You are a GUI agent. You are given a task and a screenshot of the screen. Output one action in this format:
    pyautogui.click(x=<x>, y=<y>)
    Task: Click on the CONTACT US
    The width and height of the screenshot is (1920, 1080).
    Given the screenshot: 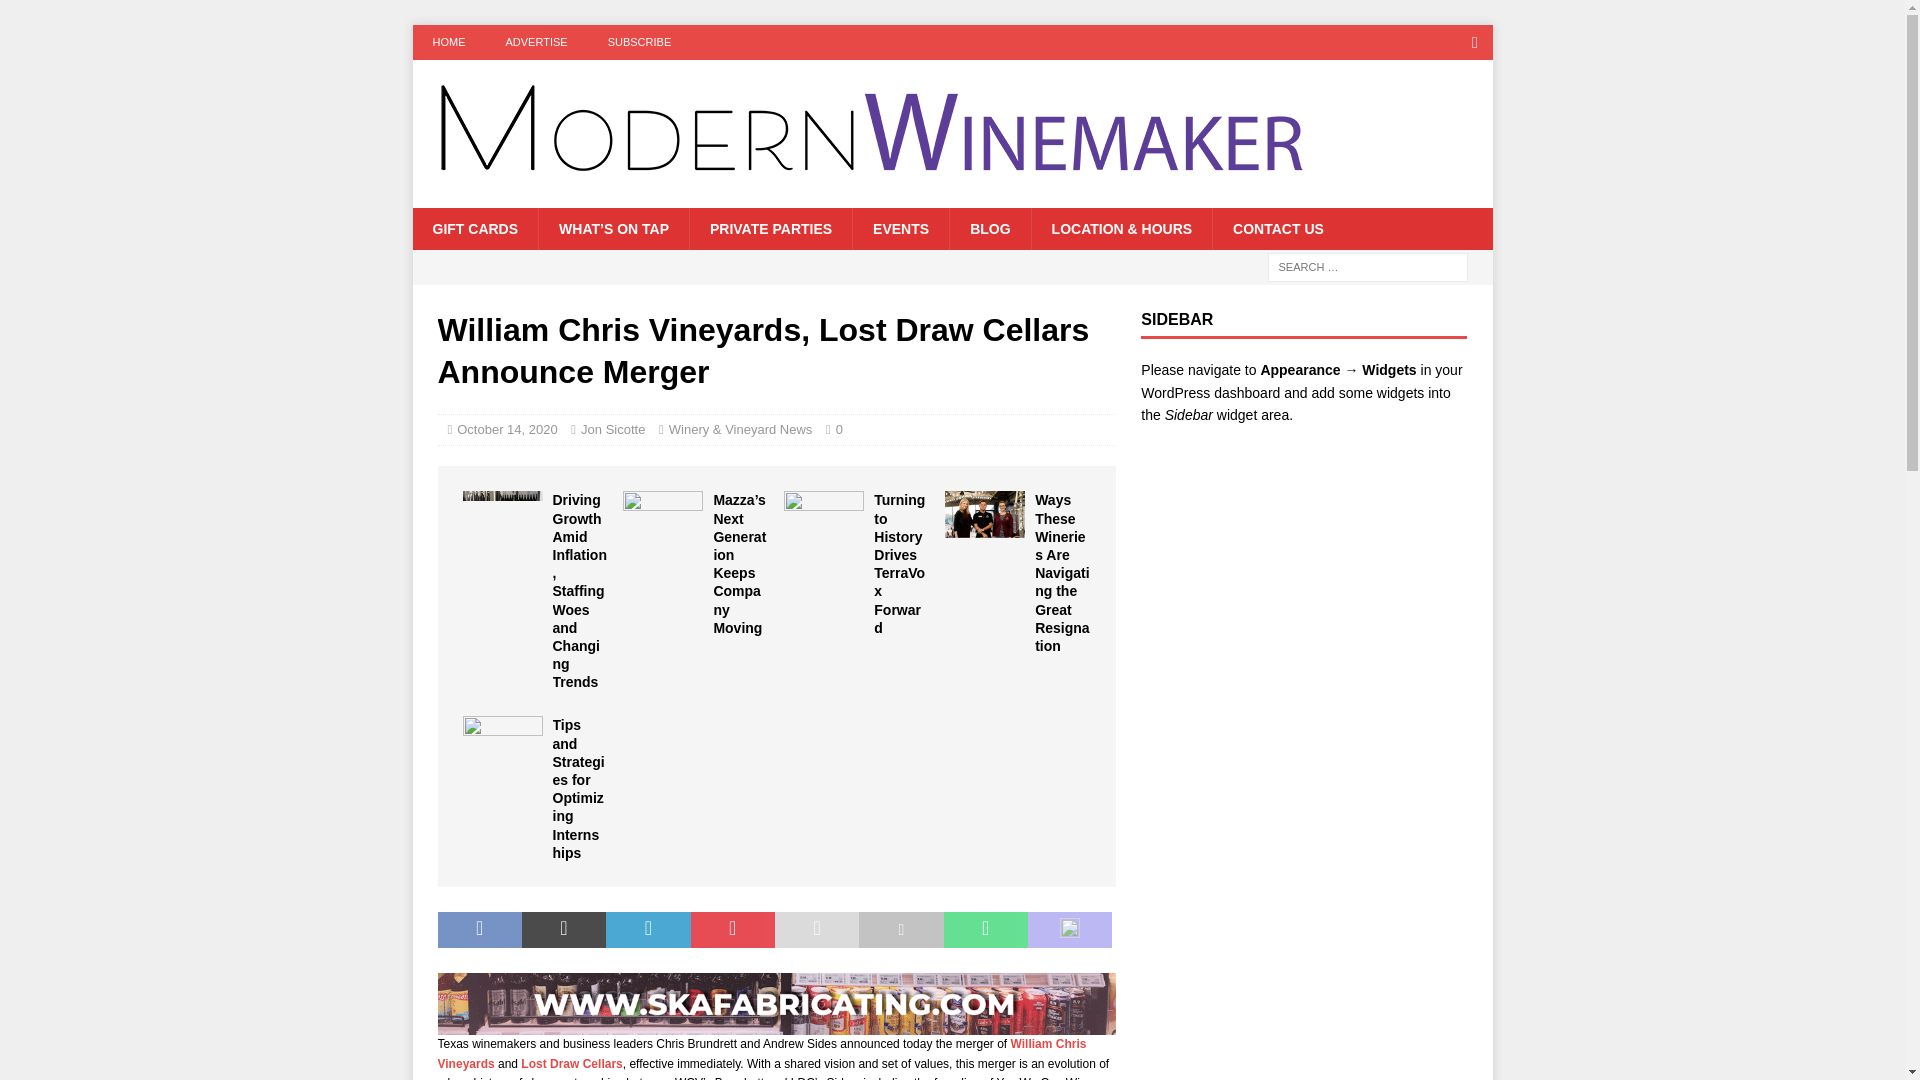 What is the action you would take?
    pyautogui.click(x=1278, y=228)
    